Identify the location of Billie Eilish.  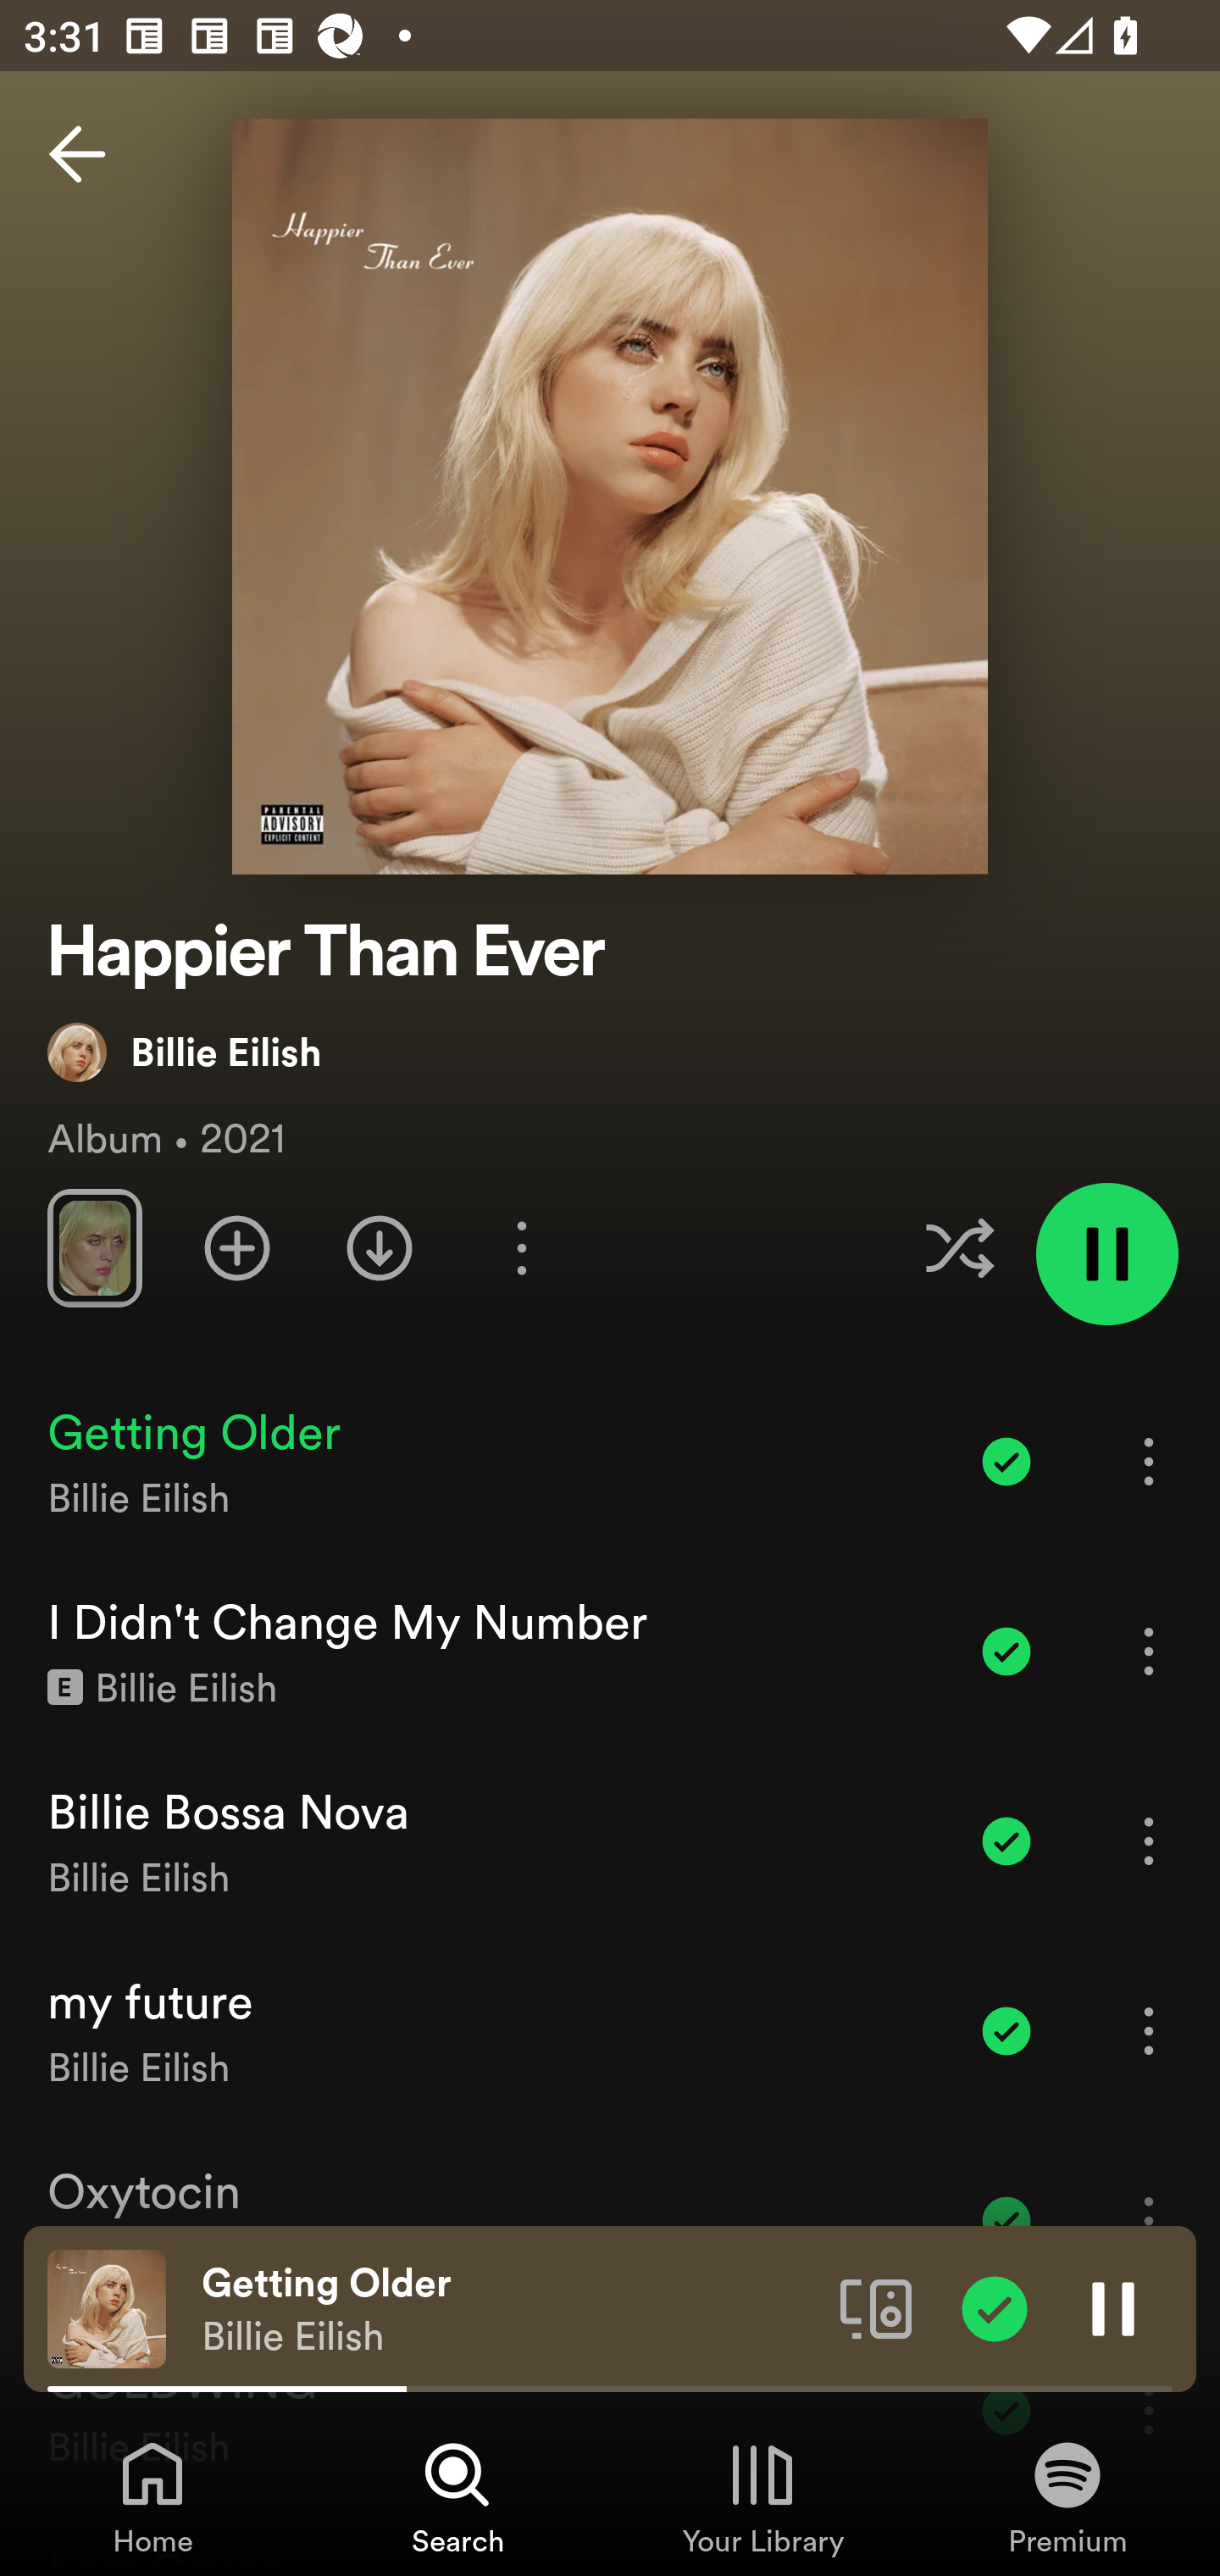
(185, 1052).